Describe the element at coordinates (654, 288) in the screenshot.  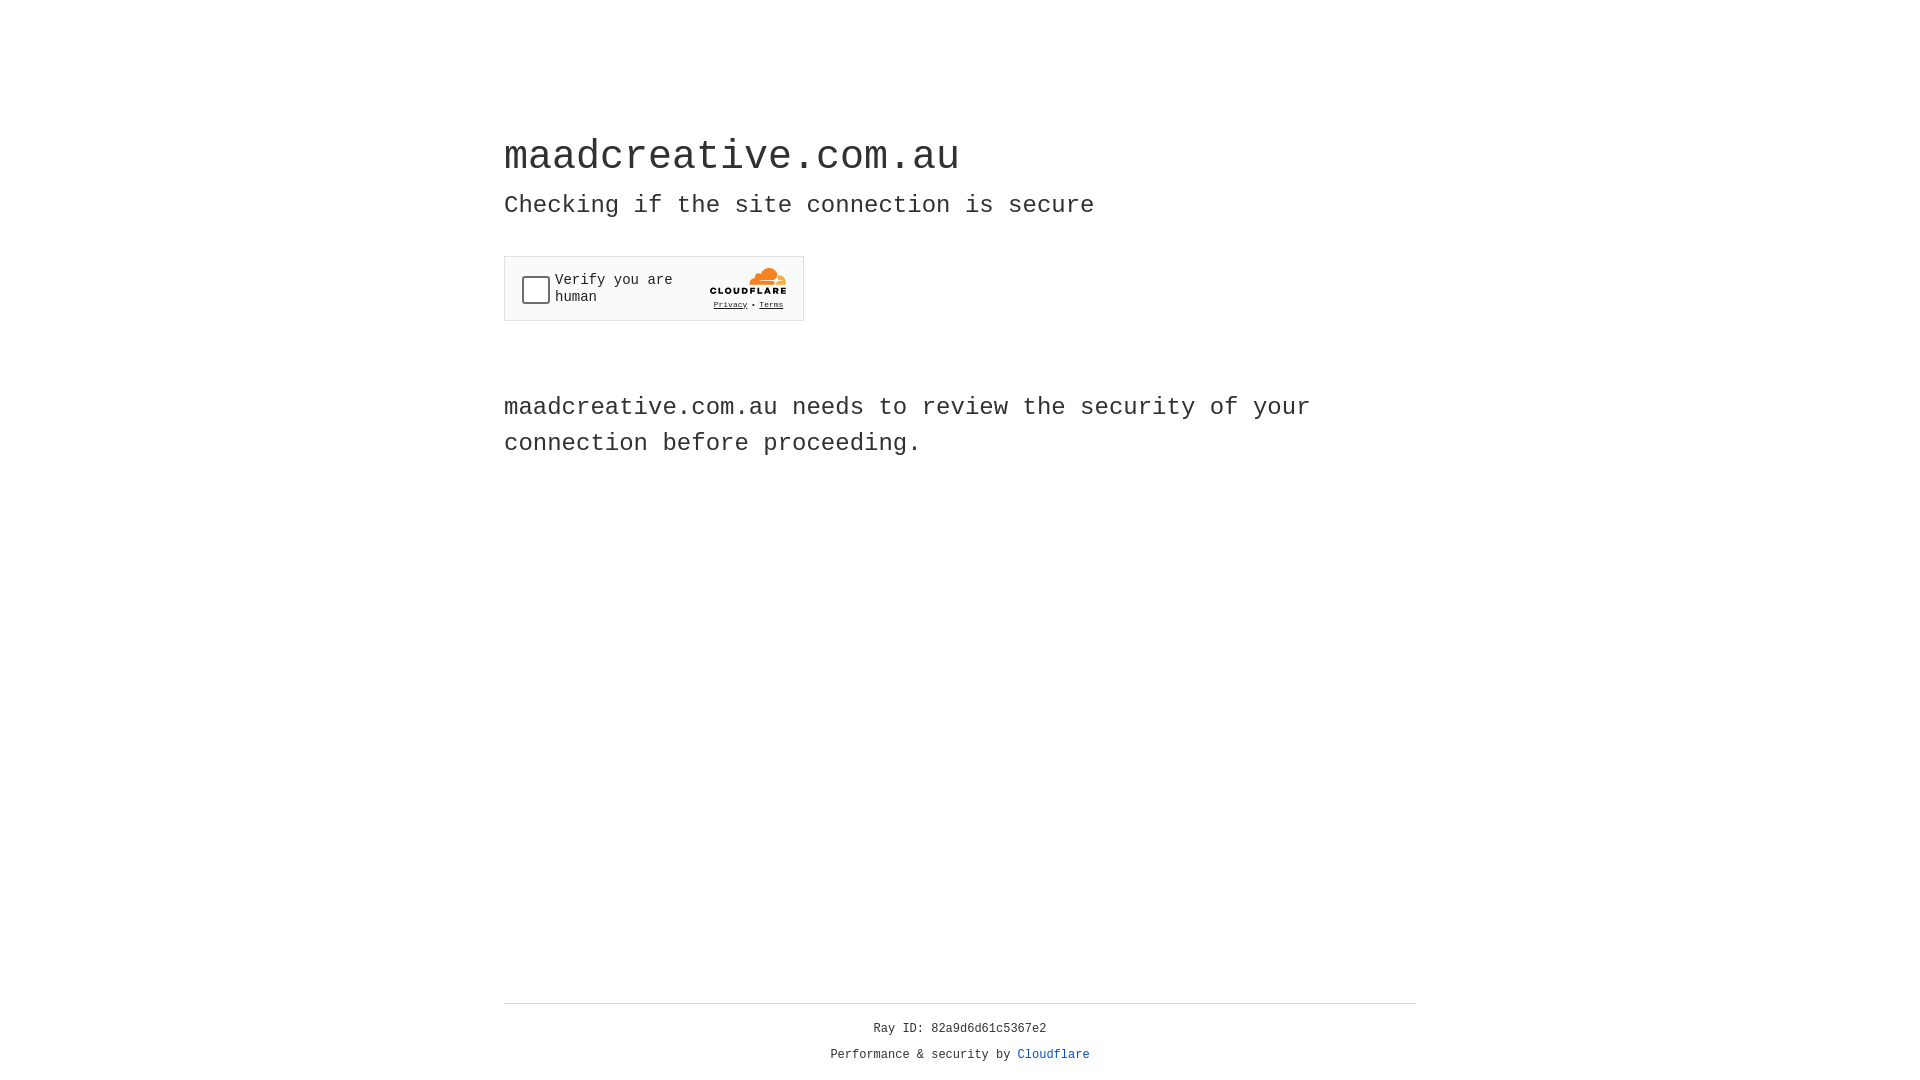
I see `Widget containing a Cloudflare security challenge` at that location.